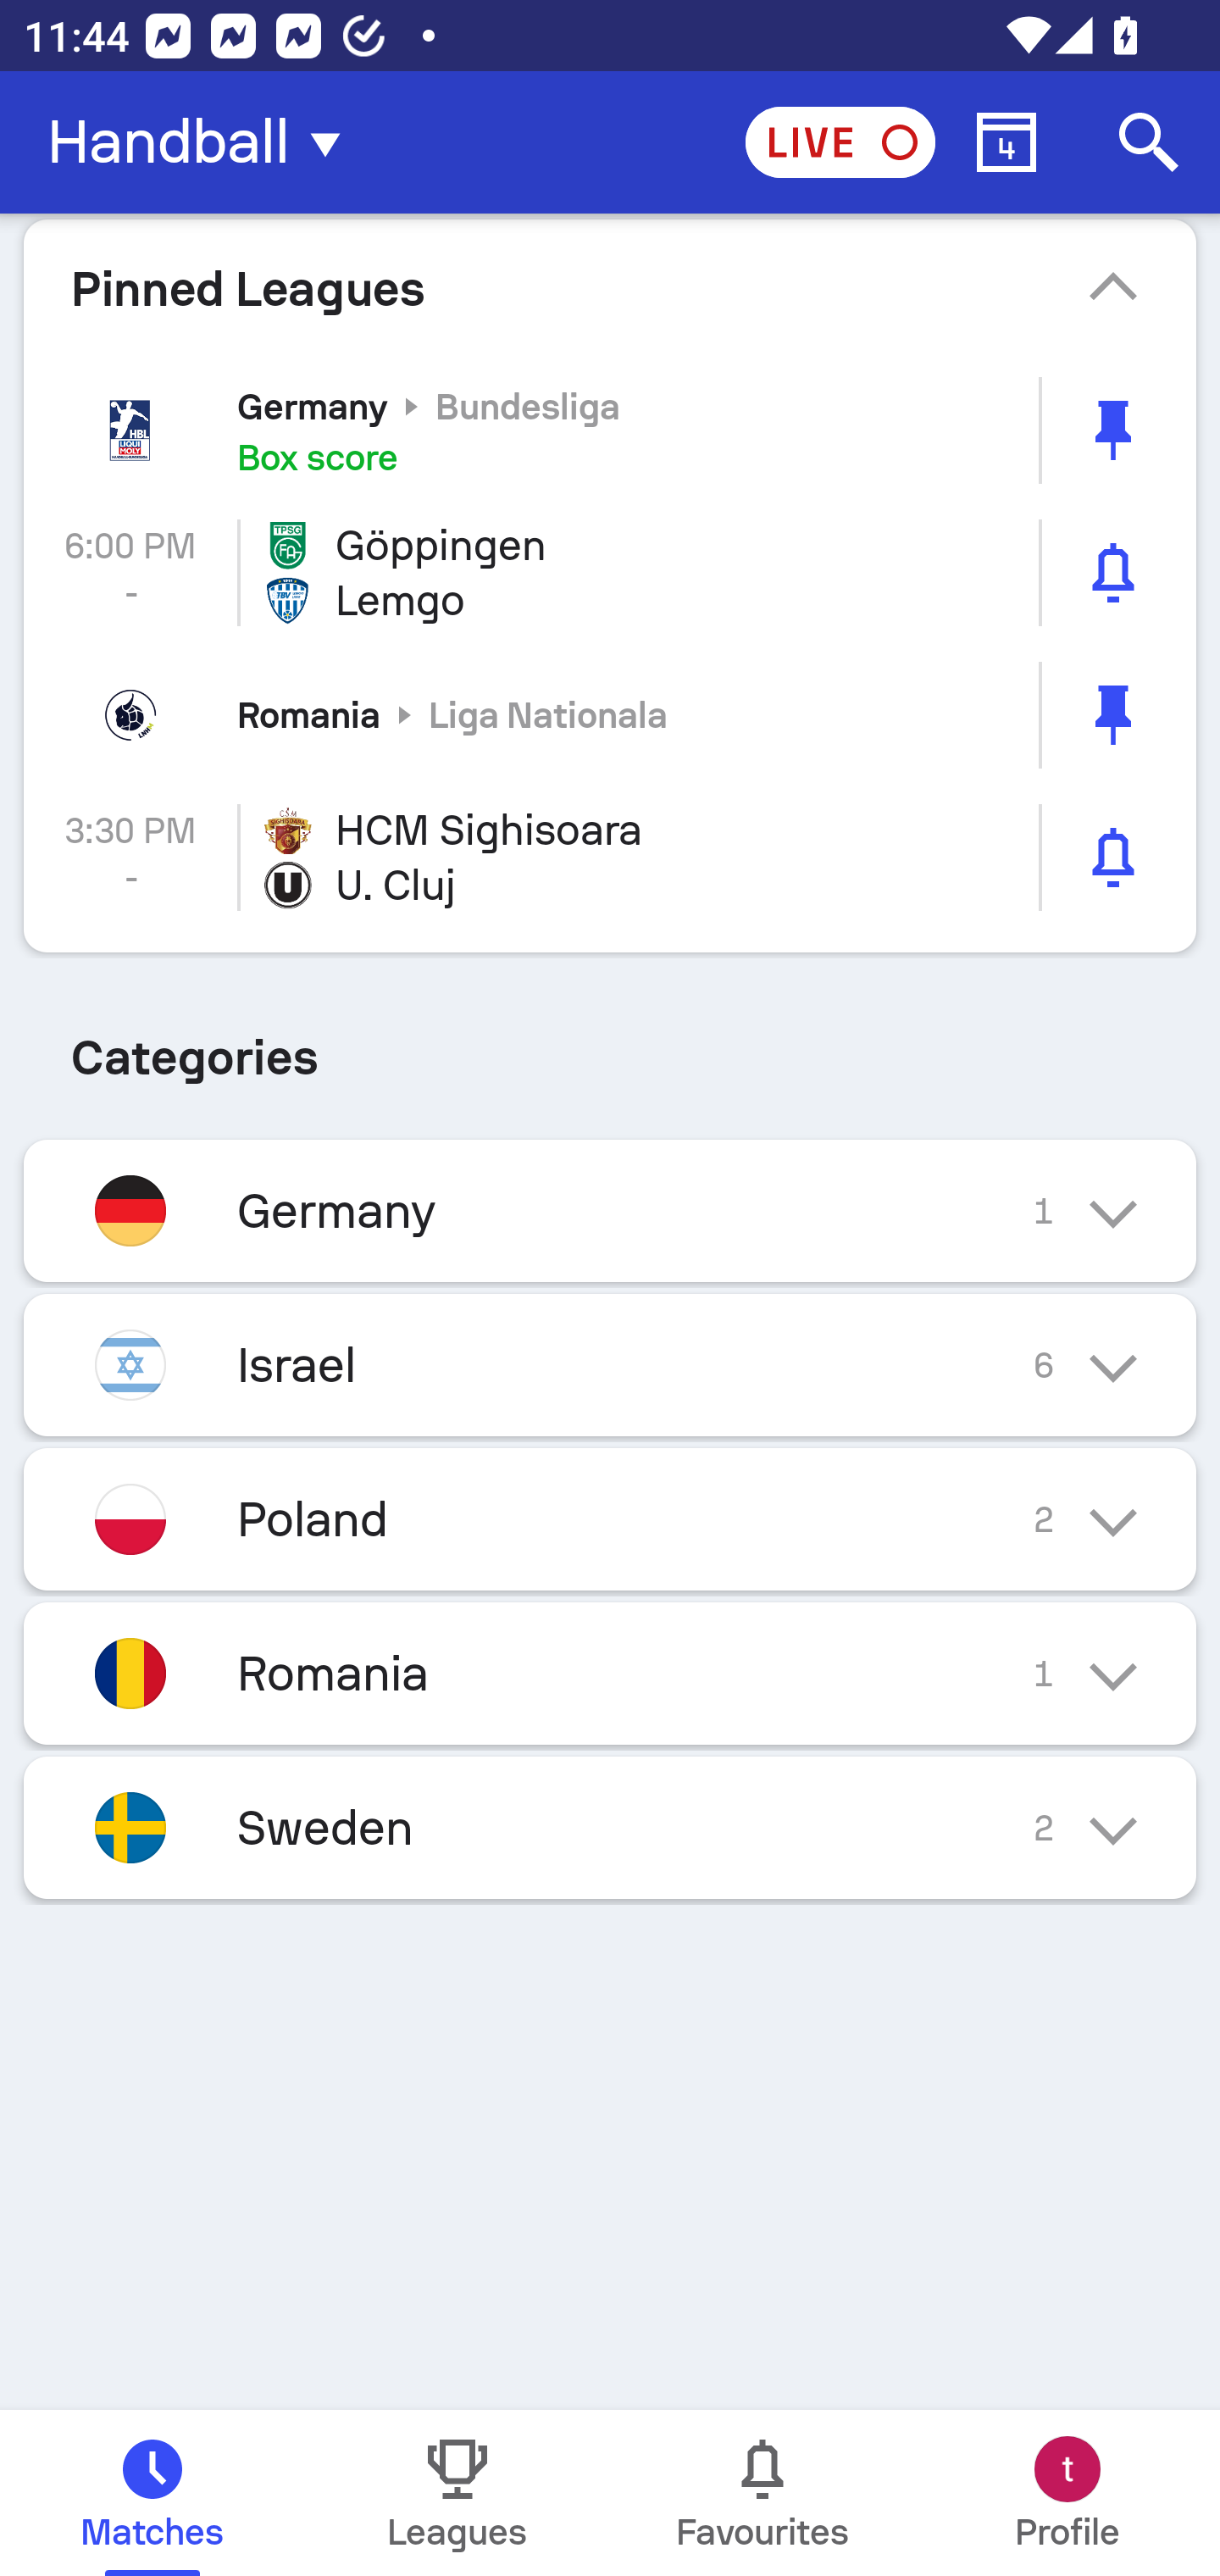 This screenshot has width=1220, height=2576. Describe the element at coordinates (610, 1365) in the screenshot. I see `Israel 6` at that location.